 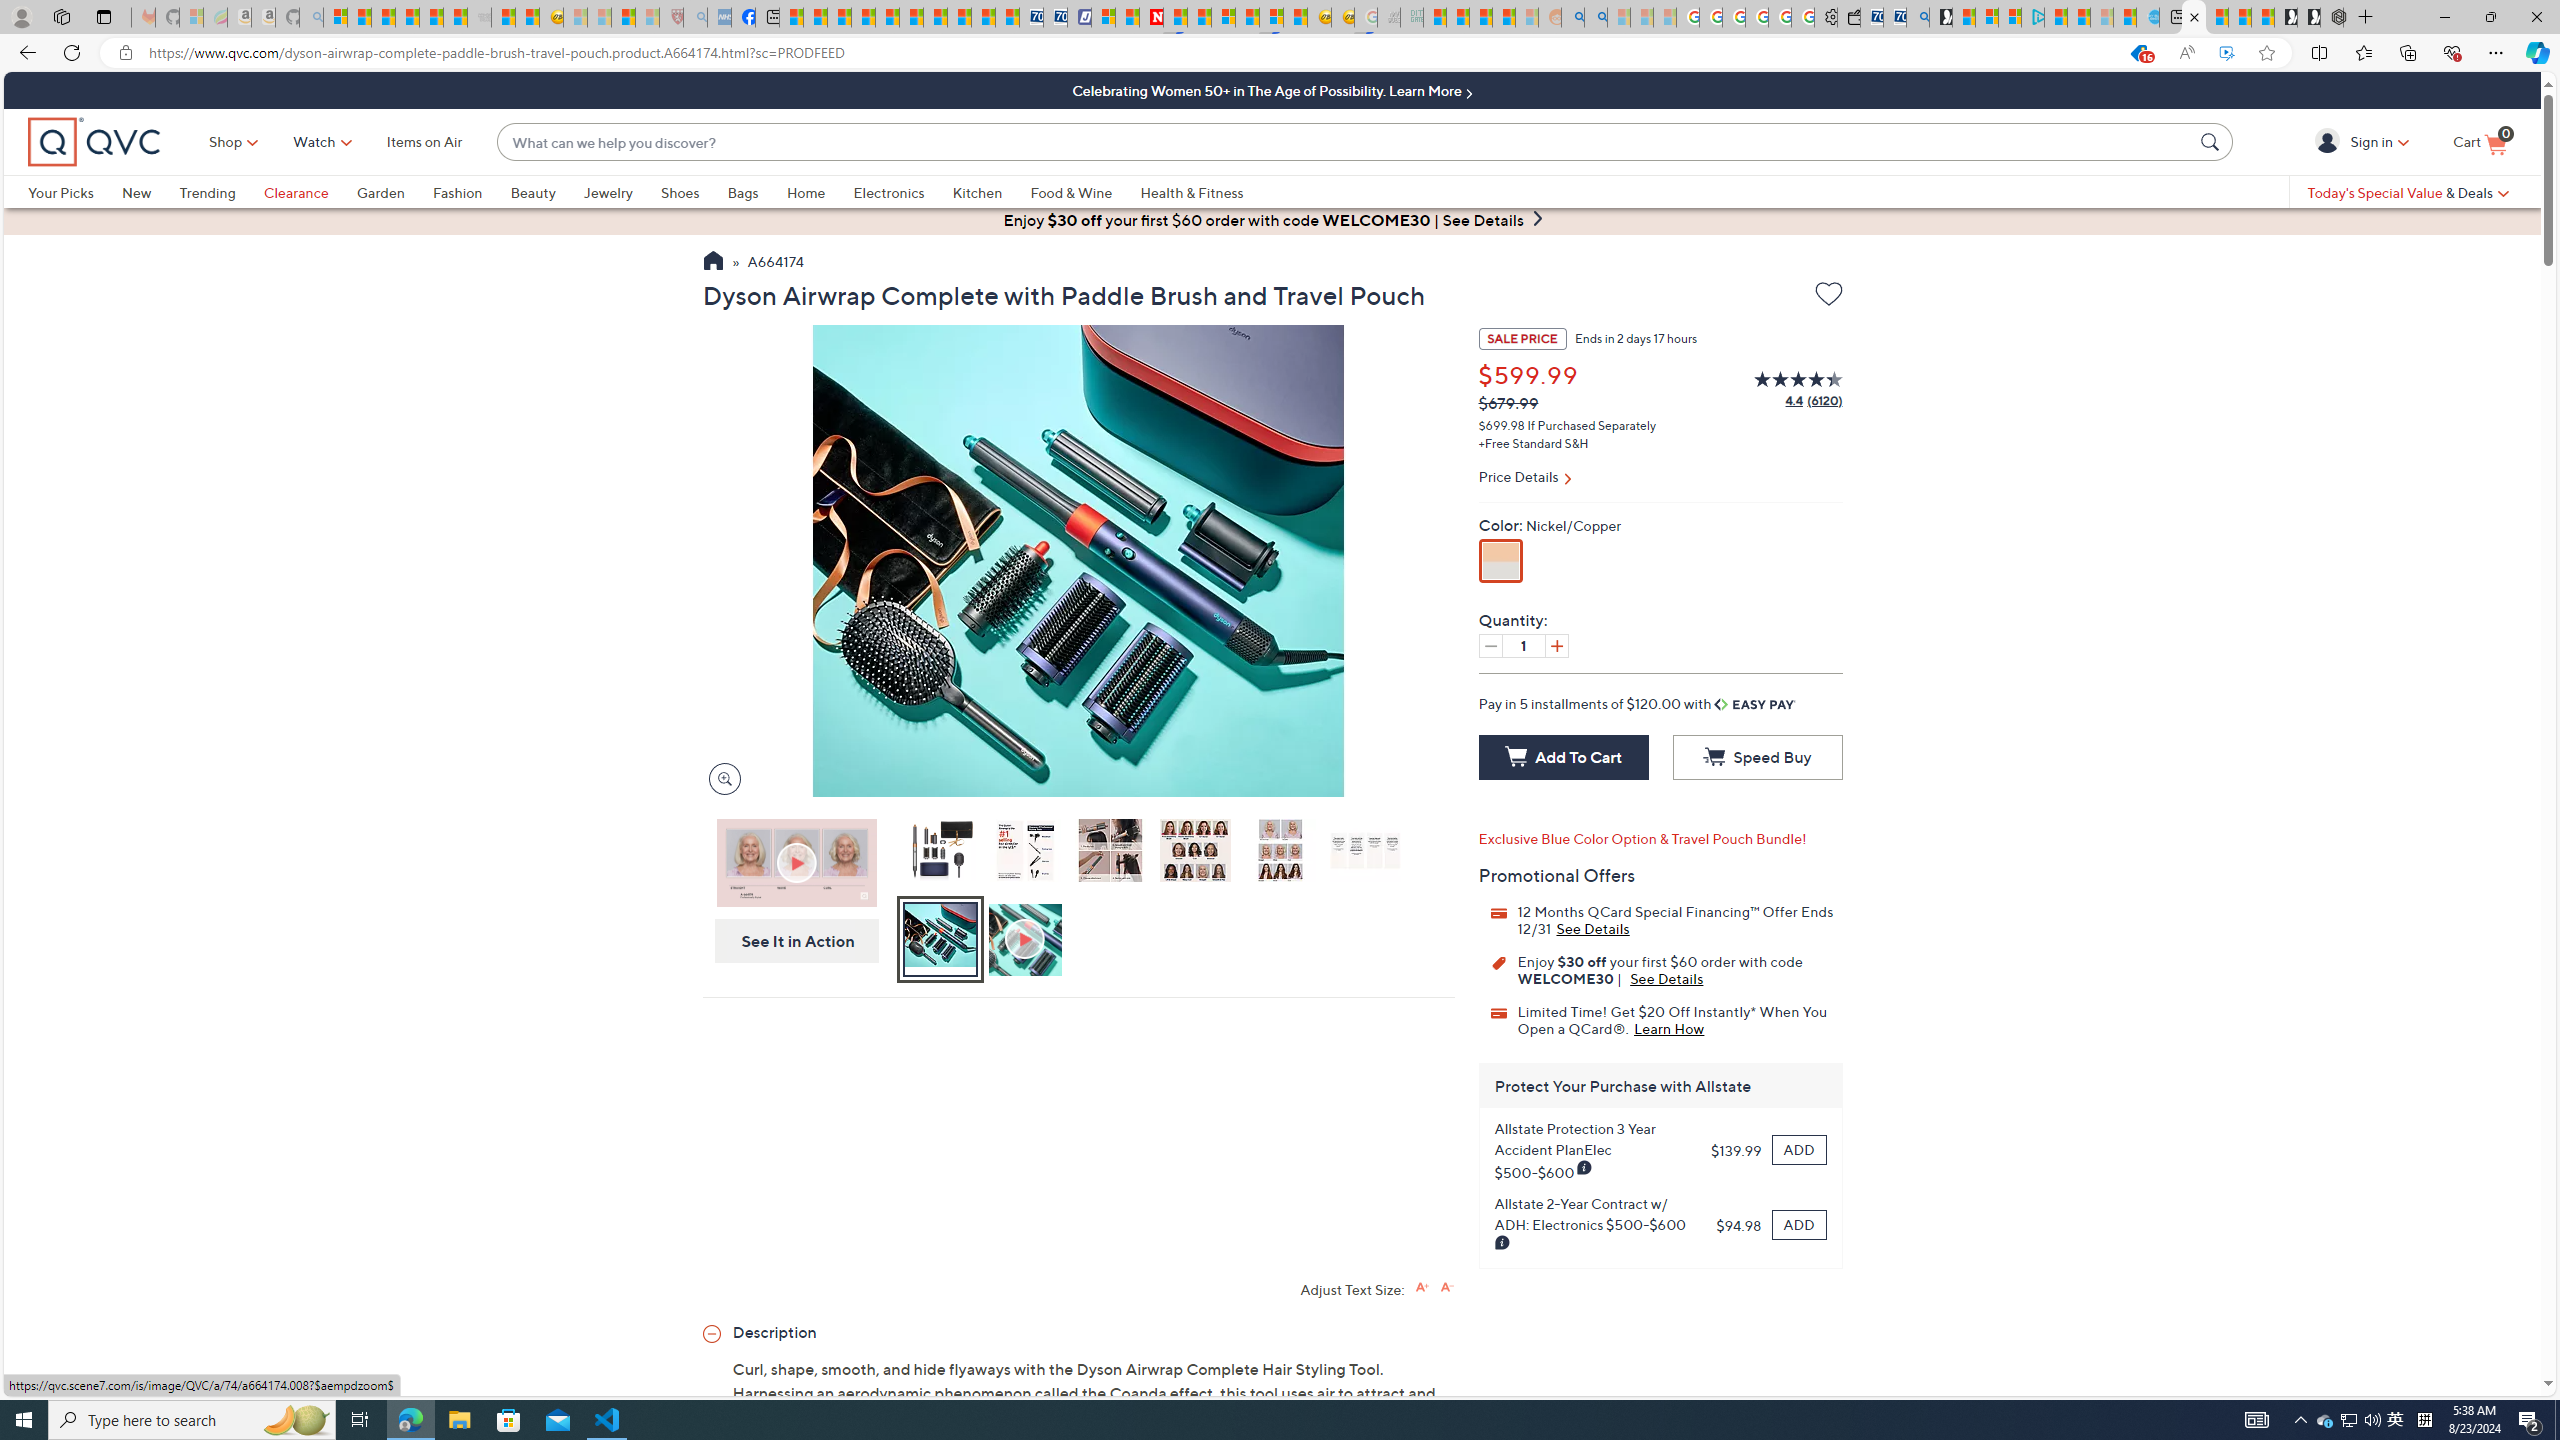 I want to click on Clearance, so click(x=309, y=192).